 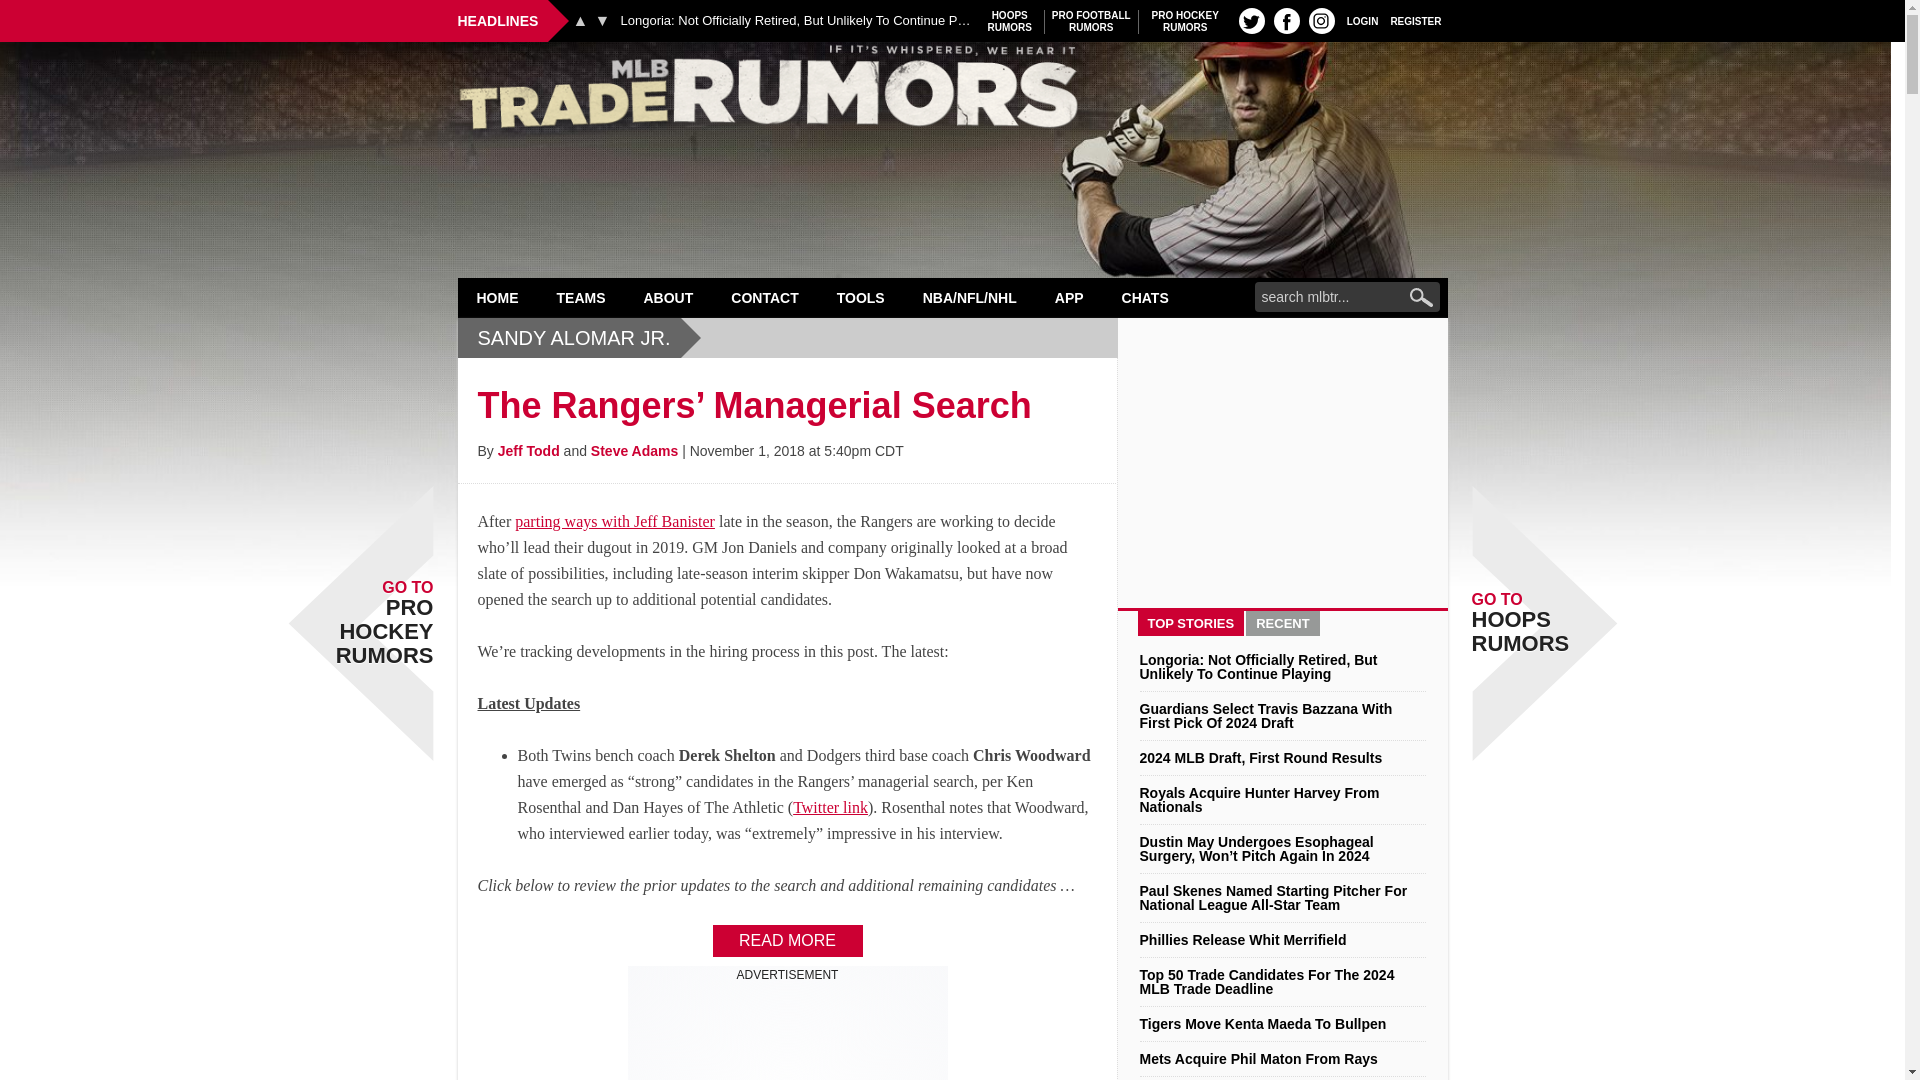 I want to click on Twitter profile, so click(x=1416, y=20).